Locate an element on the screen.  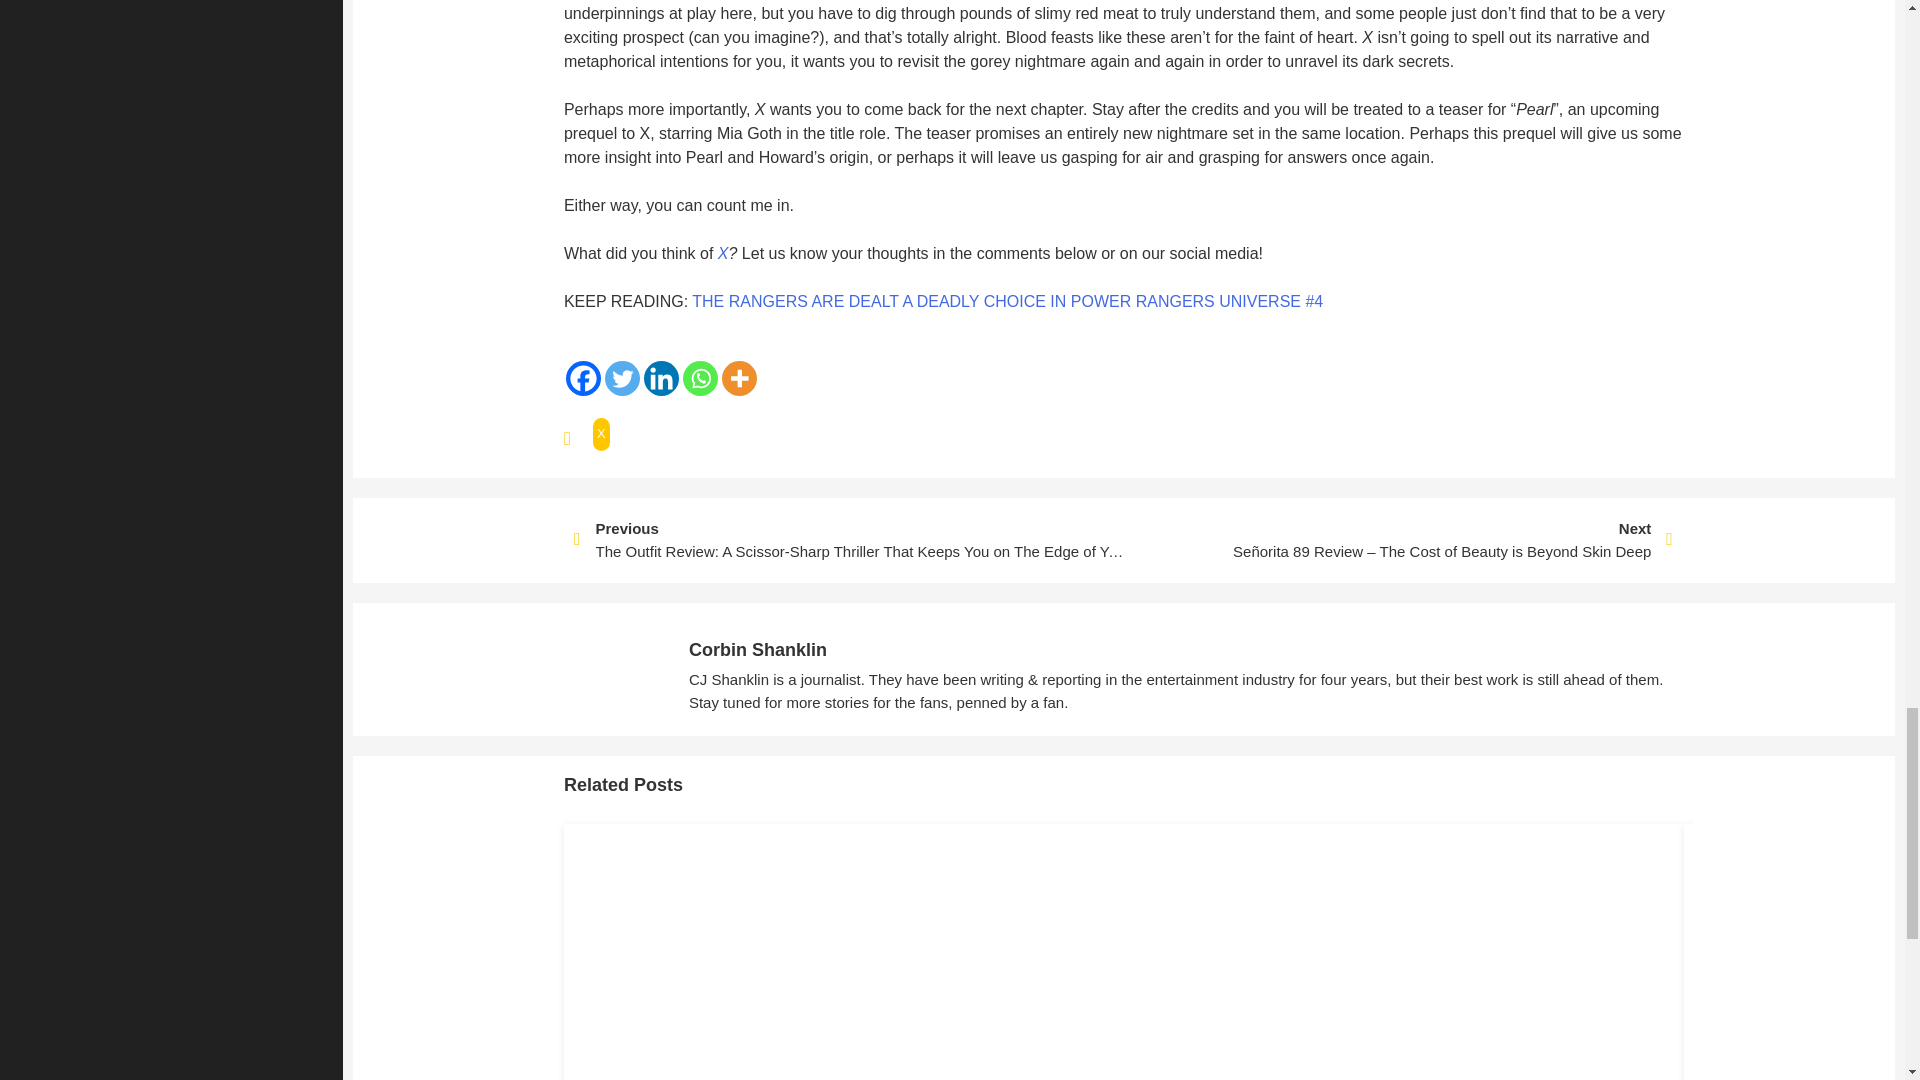
Facebook is located at coordinates (583, 378).